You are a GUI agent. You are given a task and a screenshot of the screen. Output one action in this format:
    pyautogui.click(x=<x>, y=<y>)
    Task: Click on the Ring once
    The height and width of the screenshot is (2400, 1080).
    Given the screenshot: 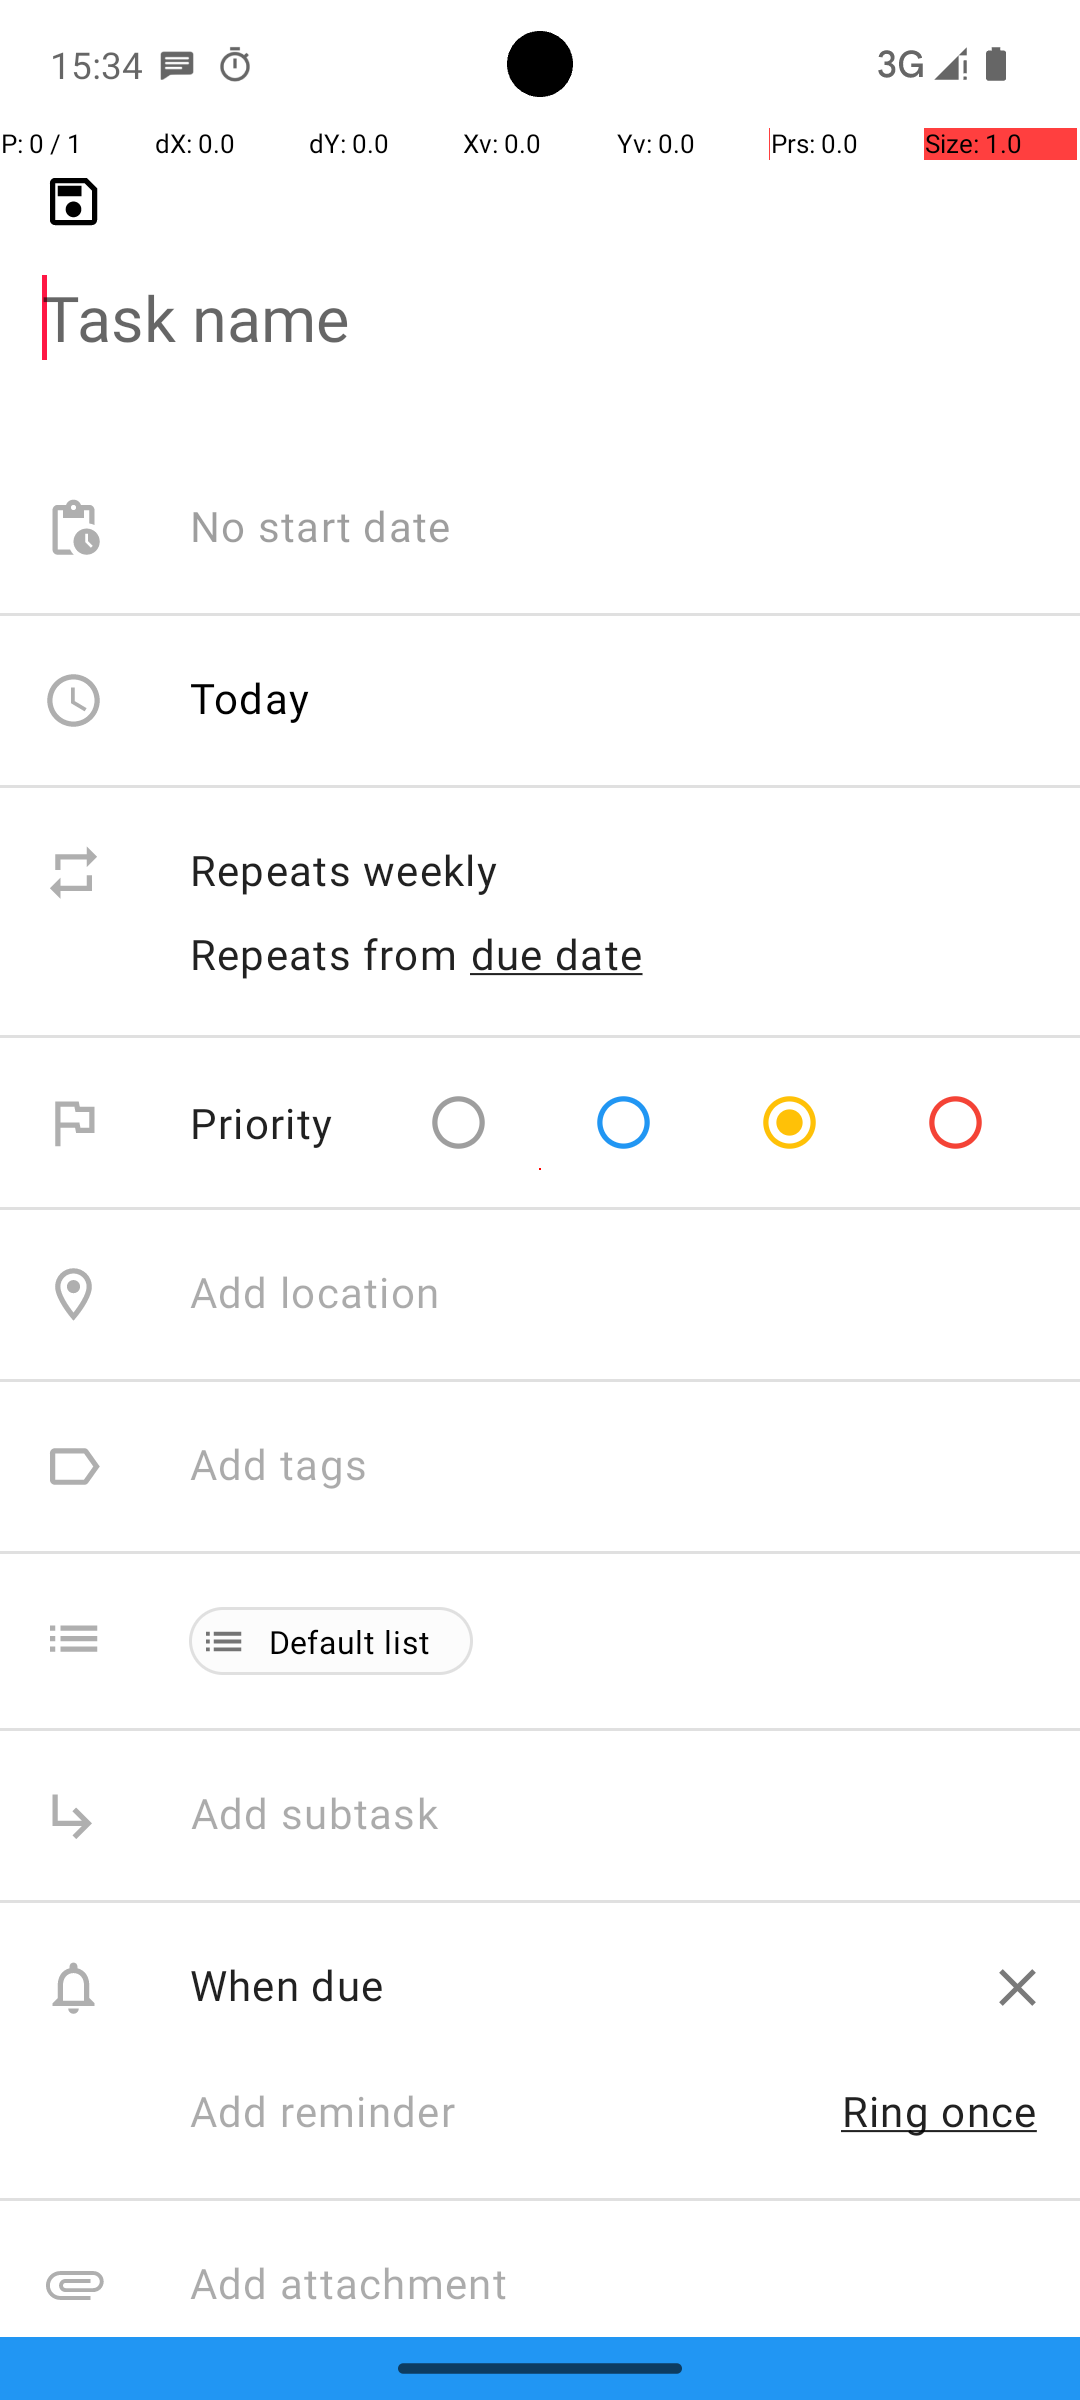 What is the action you would take?
    pyautogui.click(x=940, y=2111)
    